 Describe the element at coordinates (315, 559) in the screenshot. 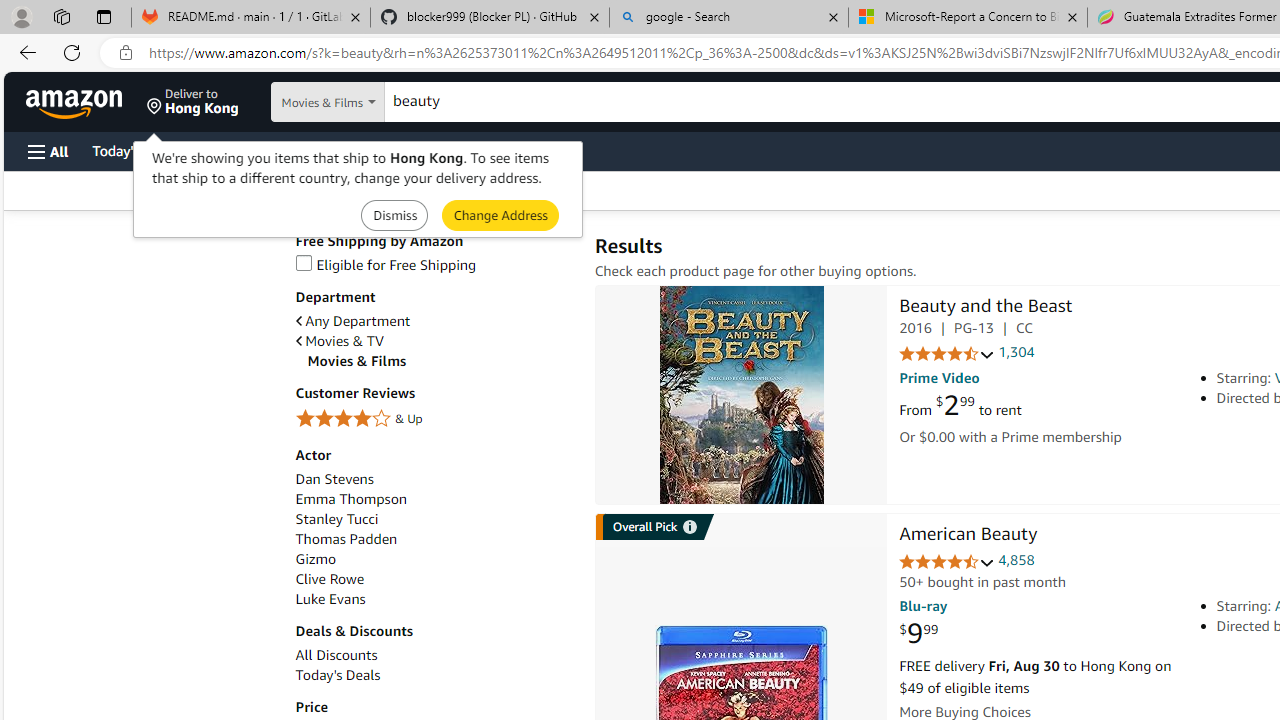

I see `Gizmo` at that location.